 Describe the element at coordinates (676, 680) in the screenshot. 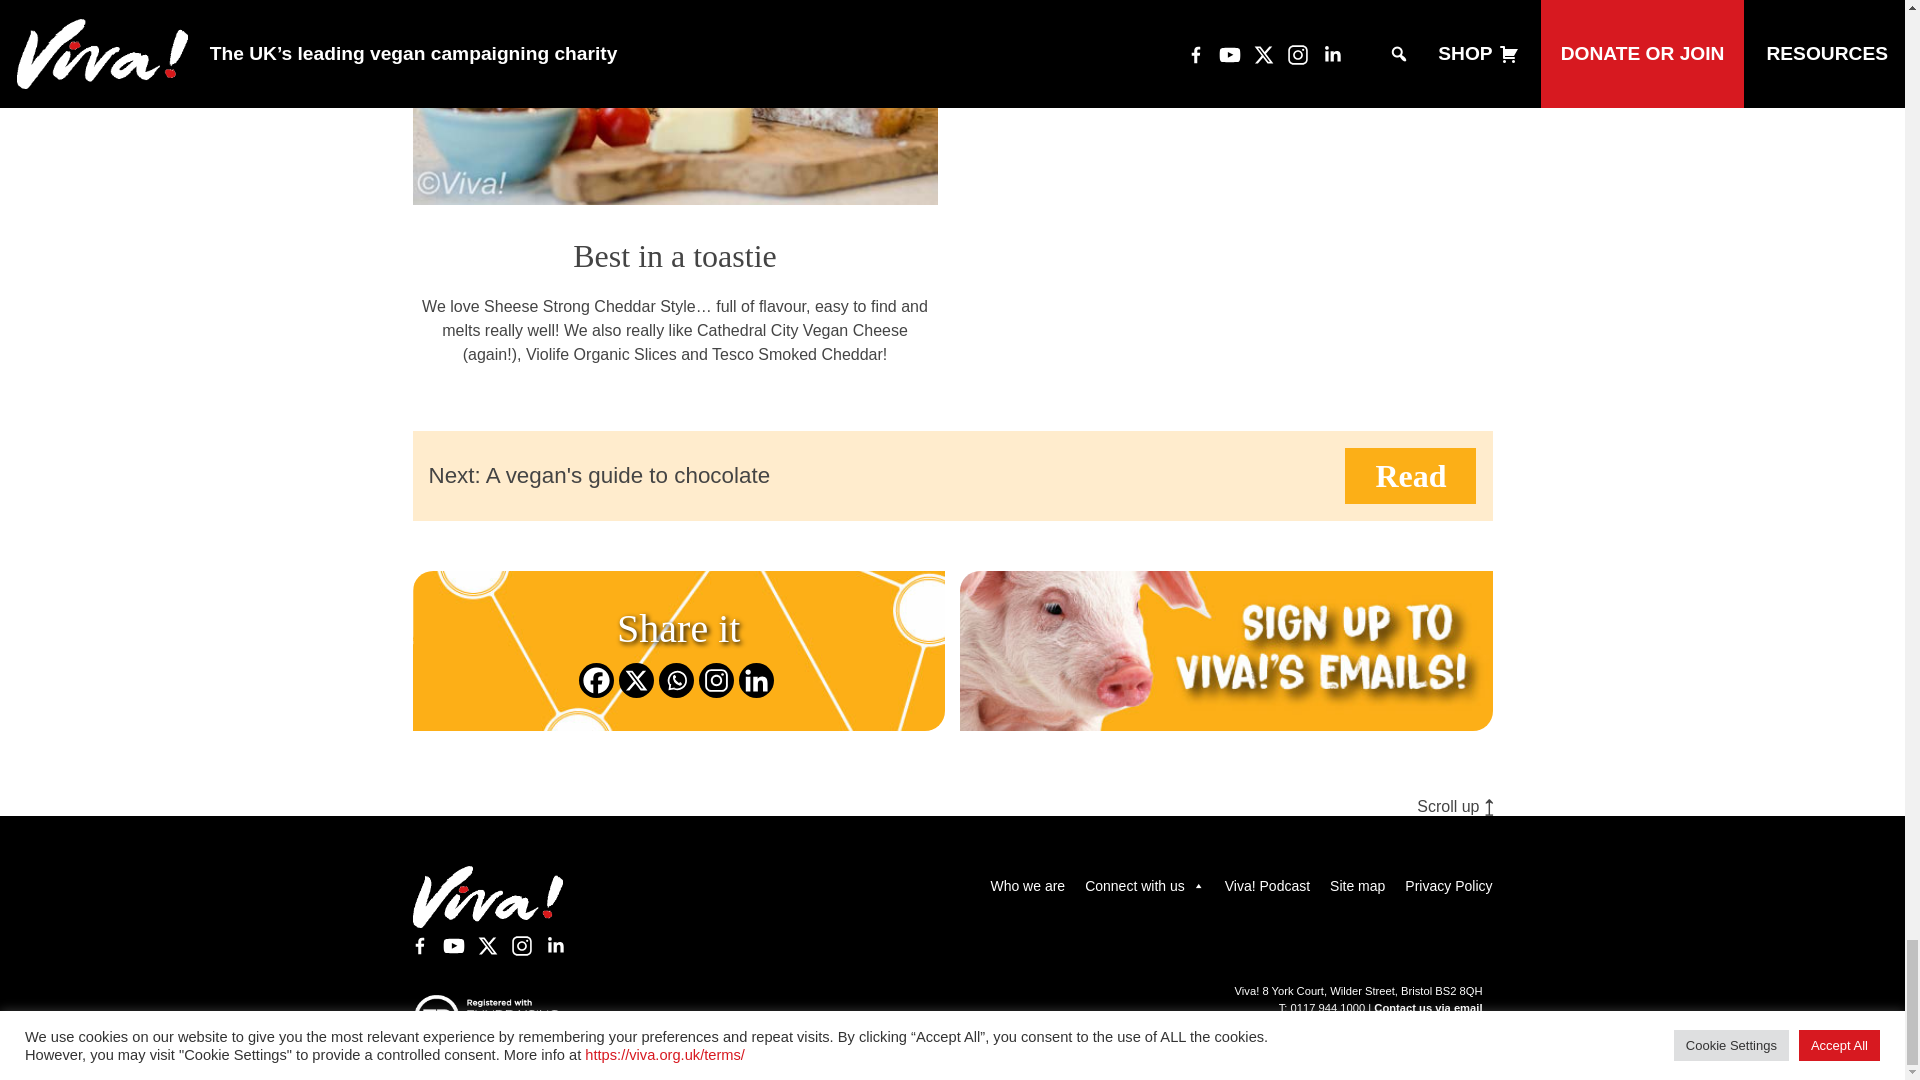

I see `Whatsapp` at that location.